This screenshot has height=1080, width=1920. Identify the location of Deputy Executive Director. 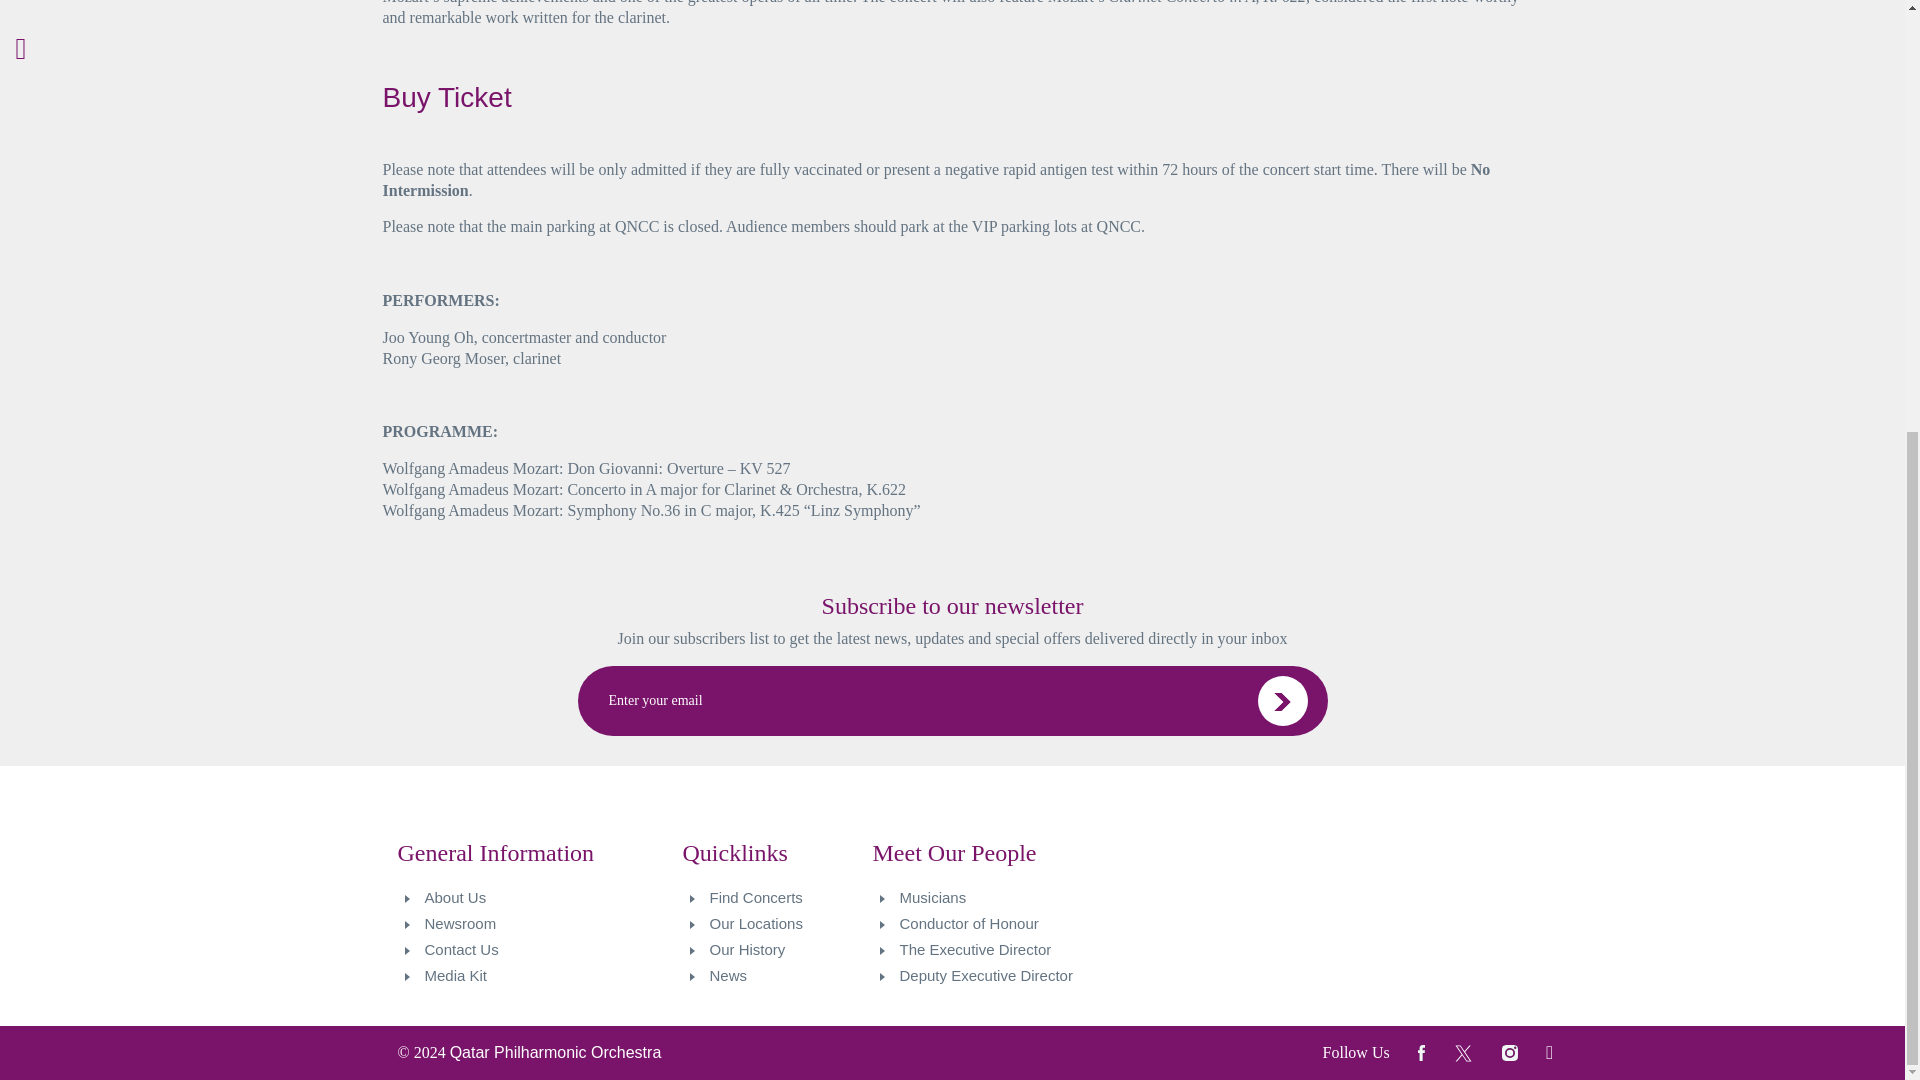
(1014, 976).